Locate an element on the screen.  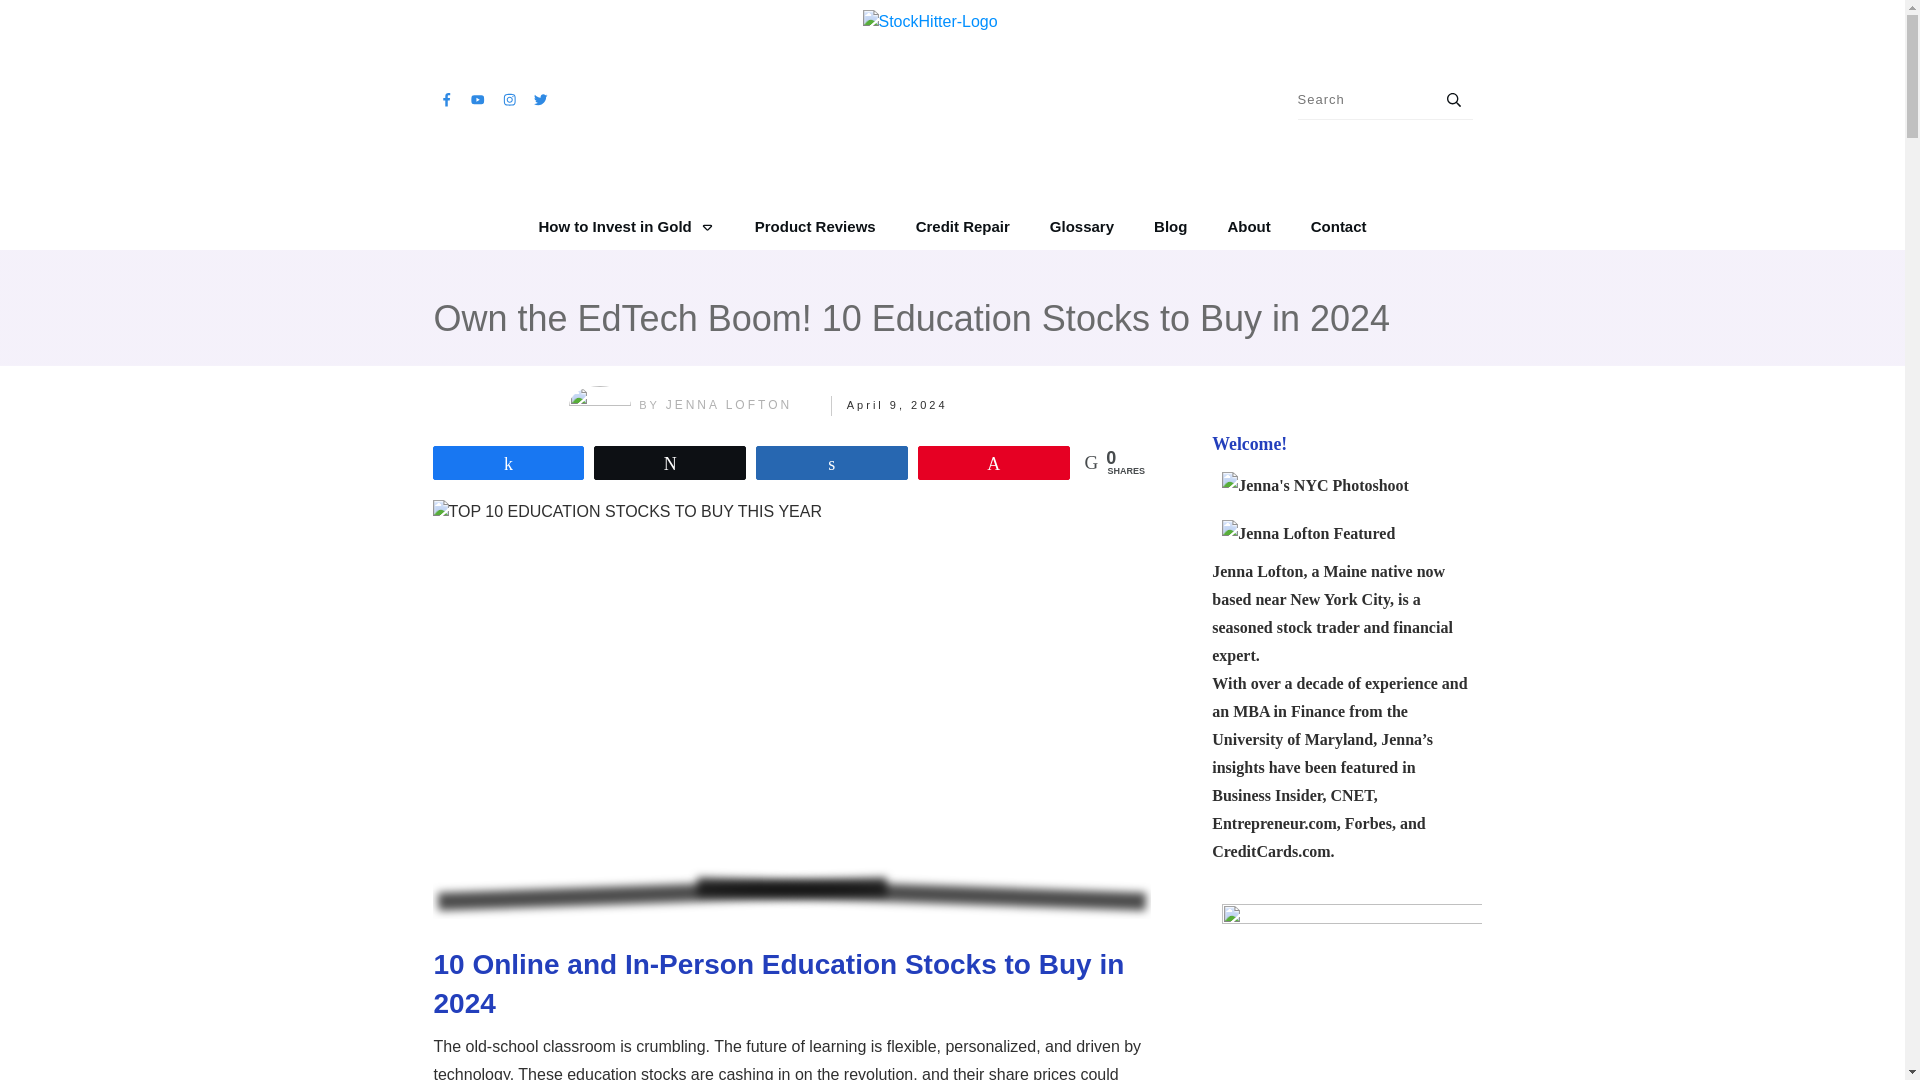
Credit Repair is located at coordinates (962, 226).